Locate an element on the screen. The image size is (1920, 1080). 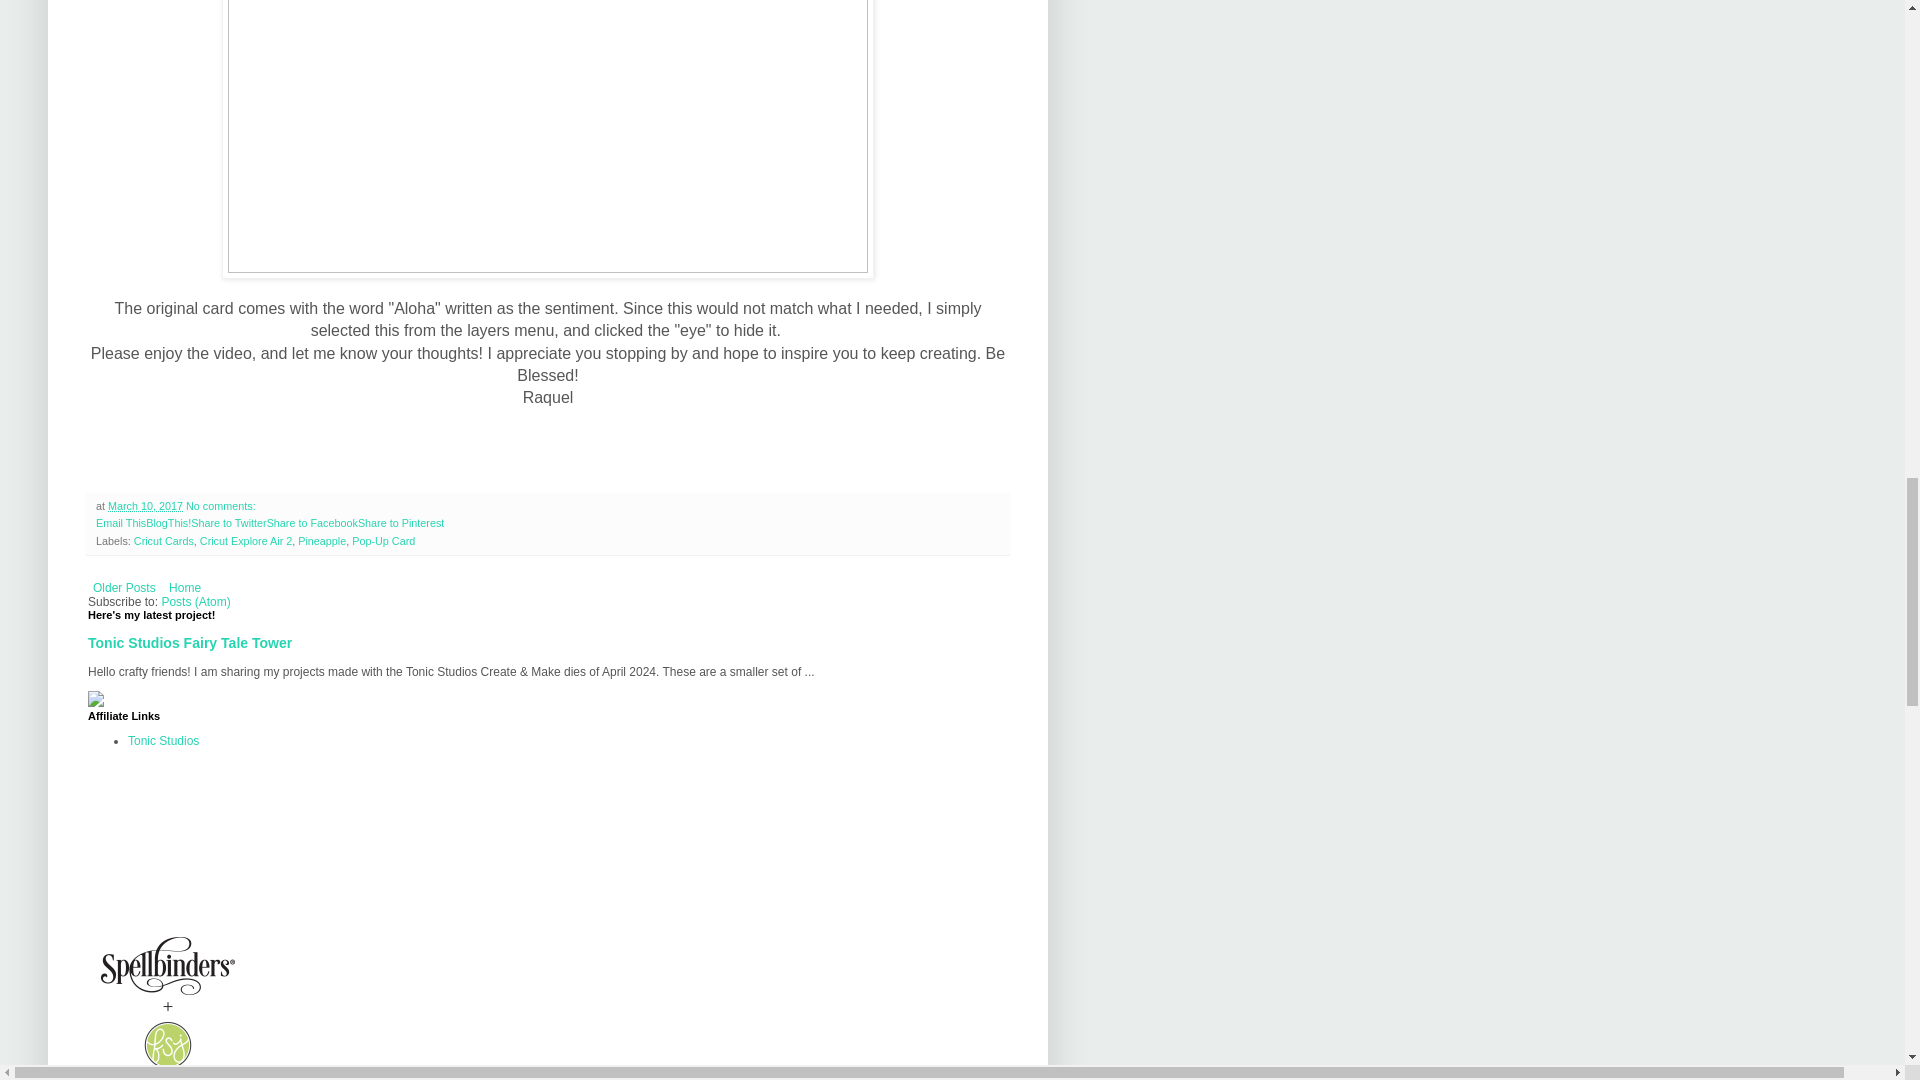
Cricut Cards is located at coordinates (164, 540).